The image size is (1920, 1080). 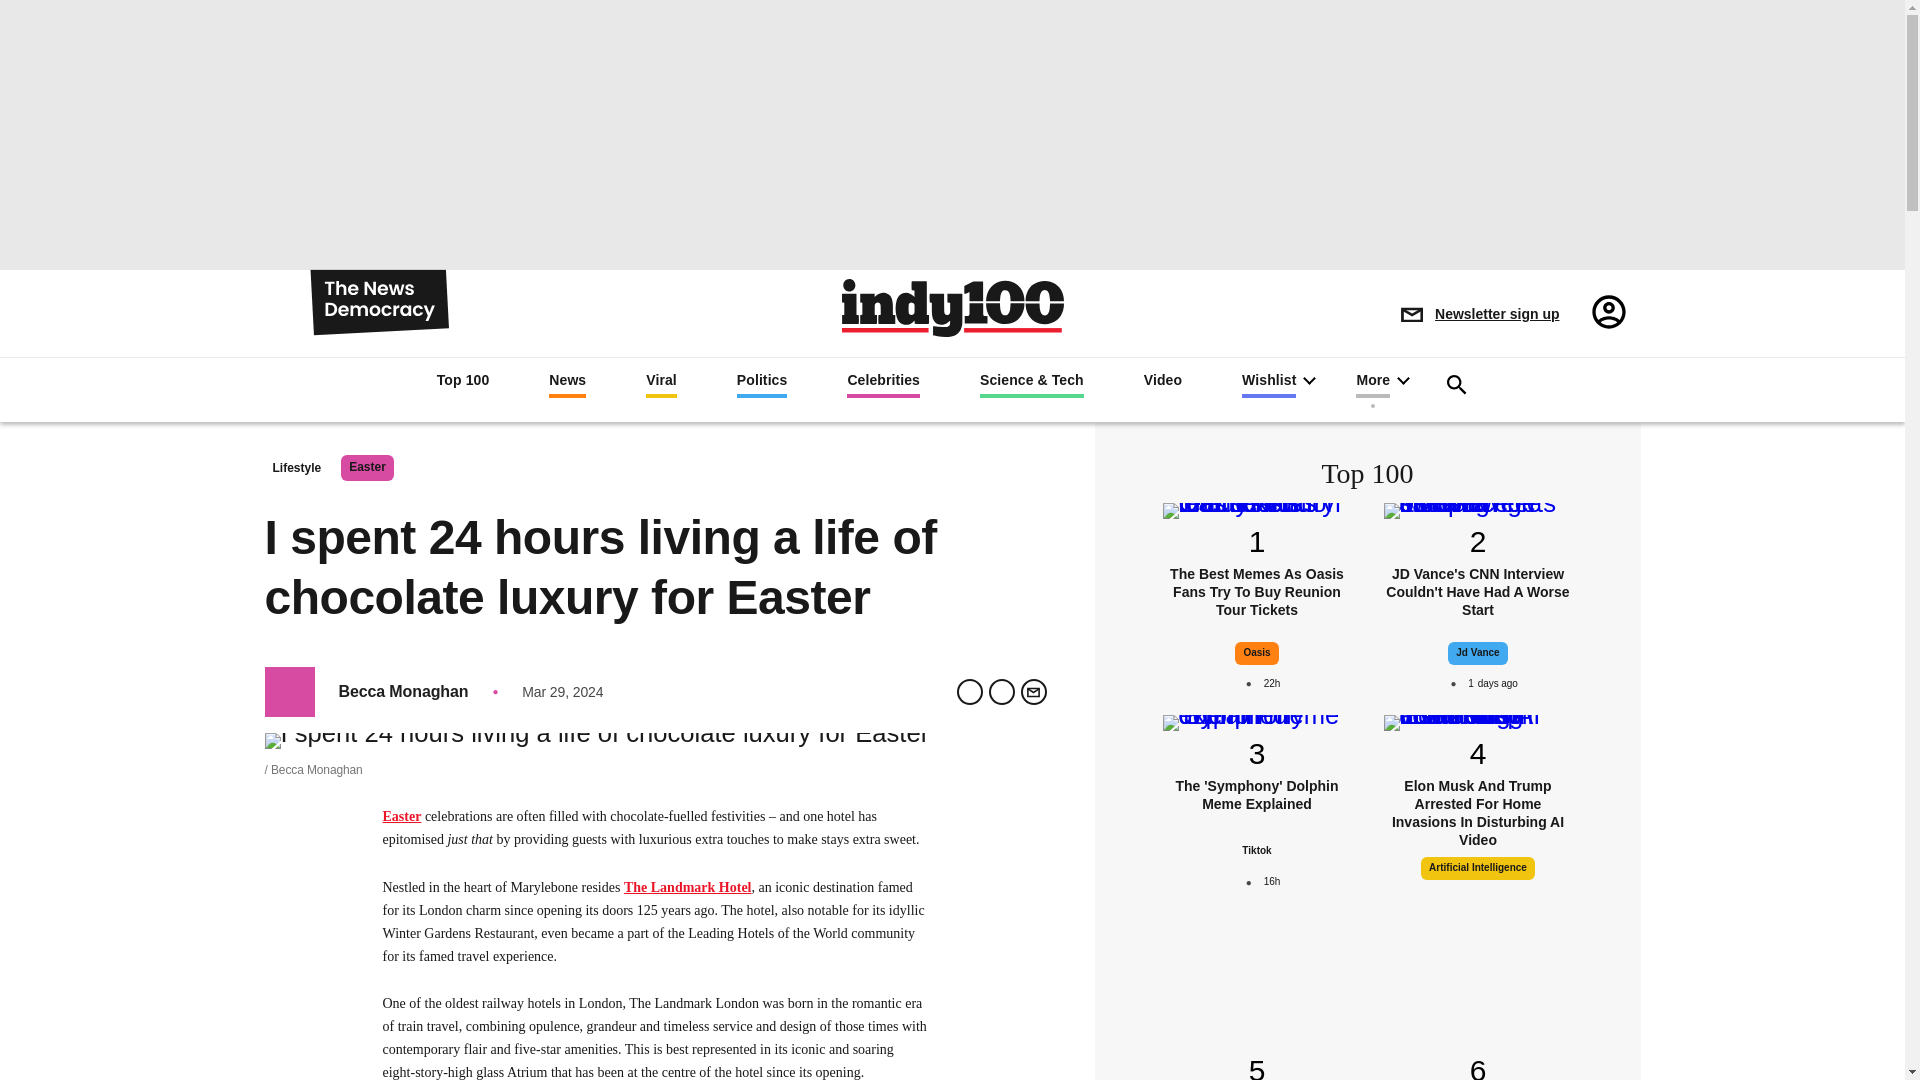 I want to click on Newsletter sign up, so click(x=1480, y=314).